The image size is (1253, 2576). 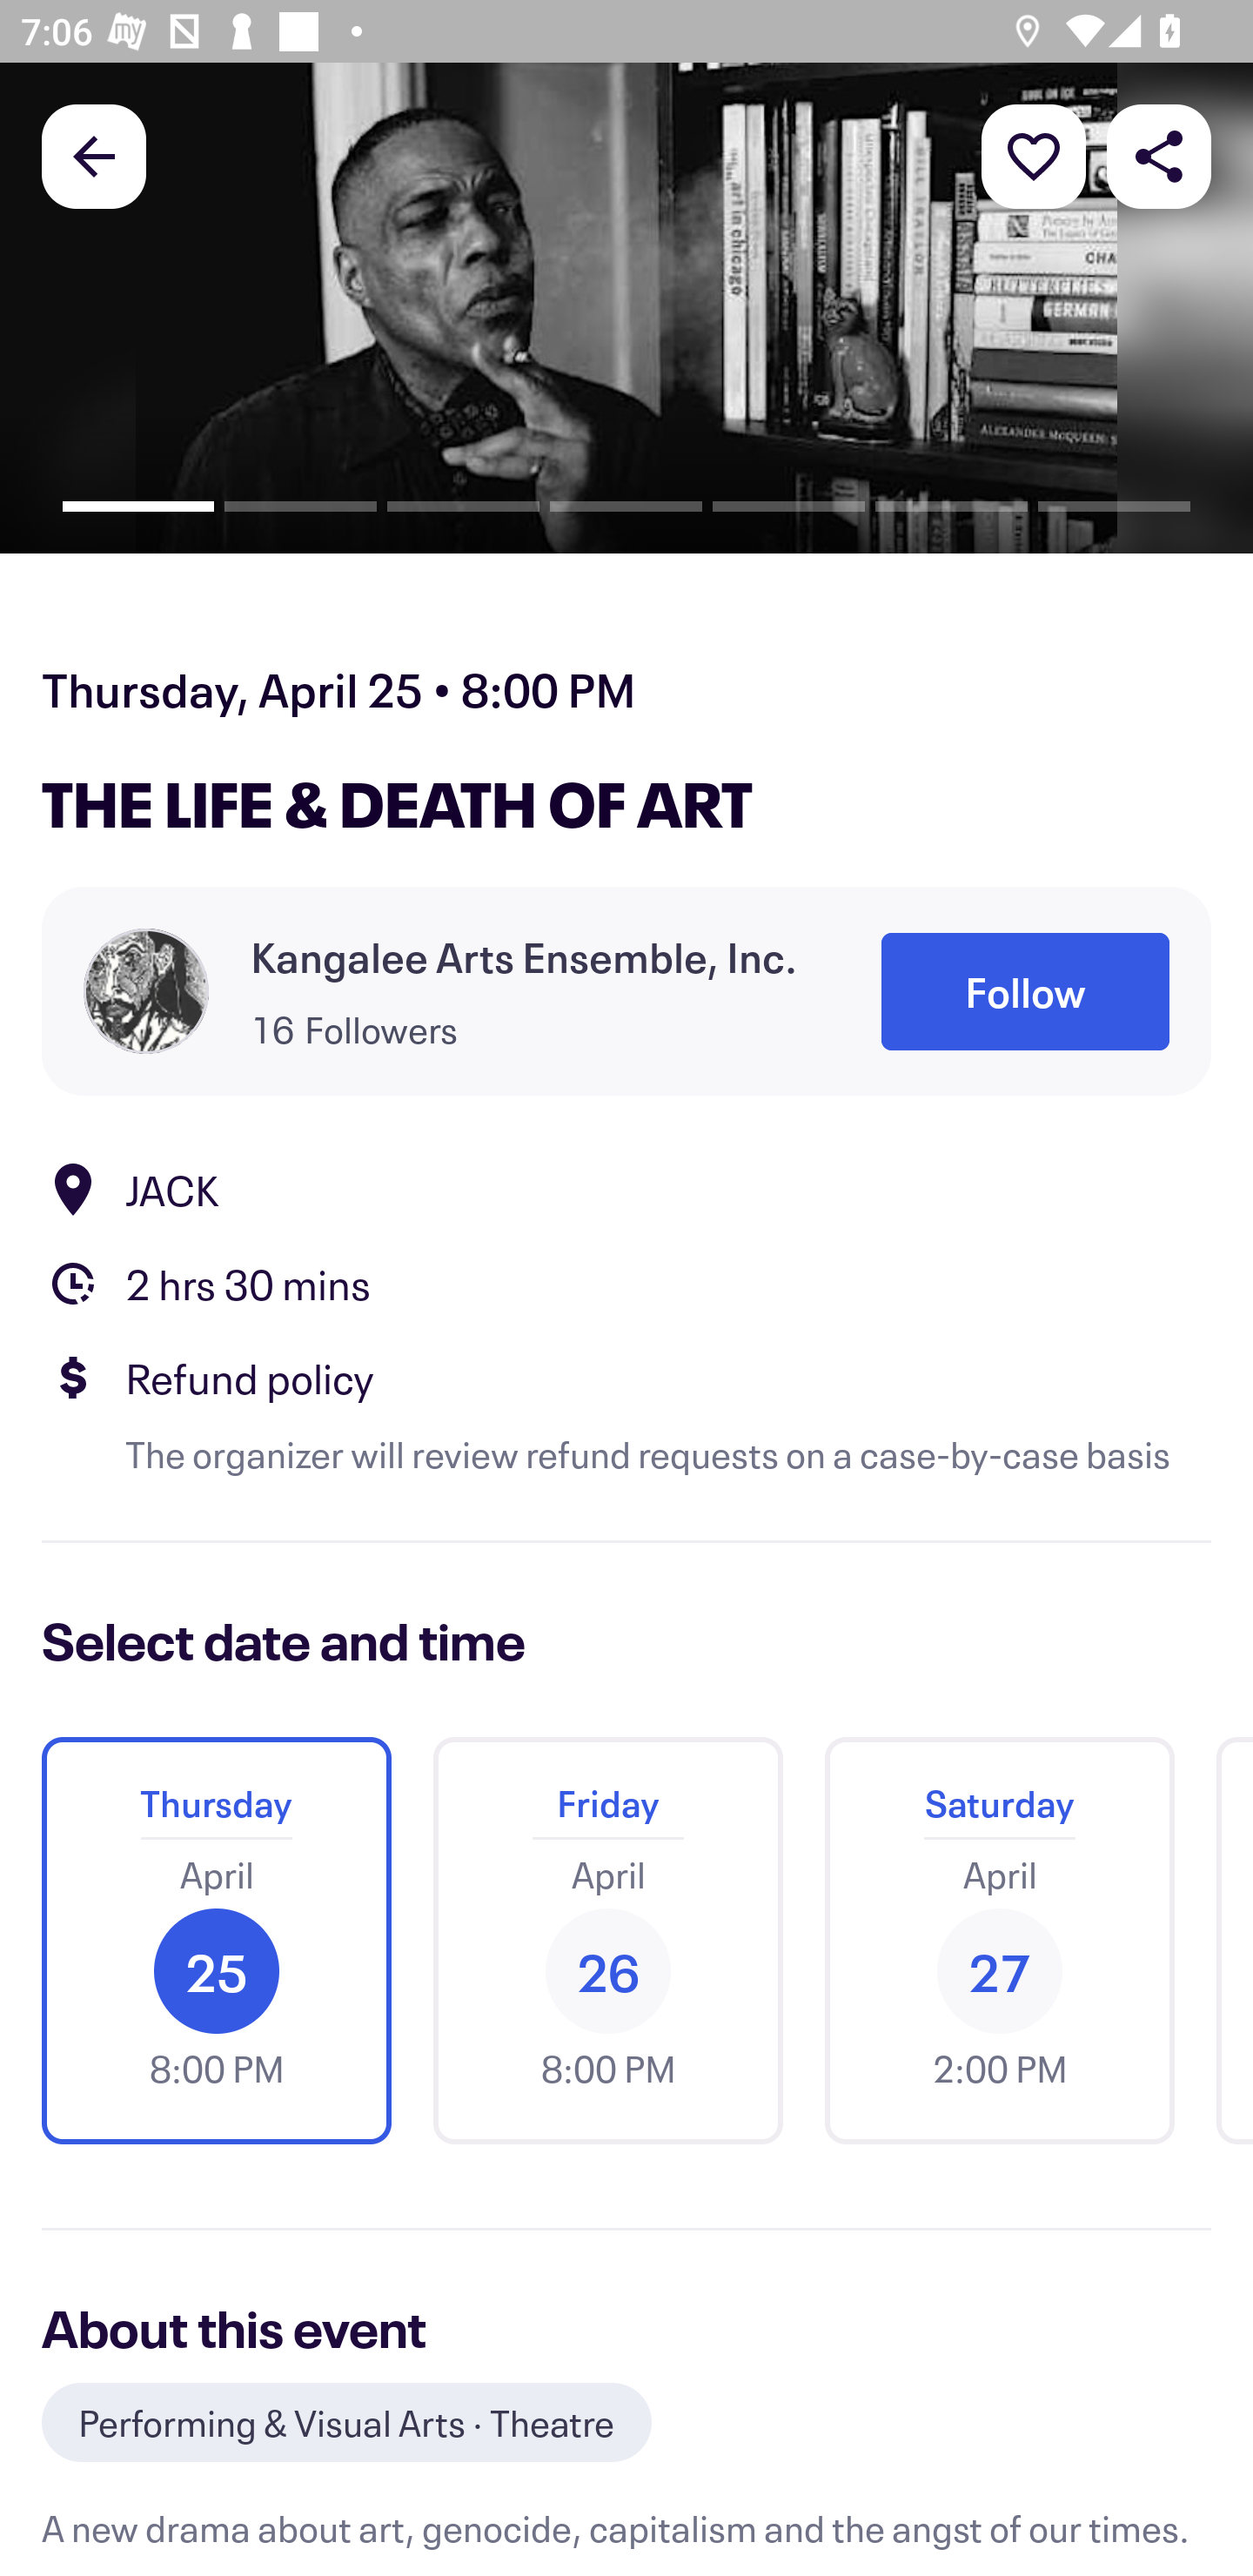 What do you see at coordinates (94, 155) in the screenshot?
I see `Back` at bounding box center [94, 155].